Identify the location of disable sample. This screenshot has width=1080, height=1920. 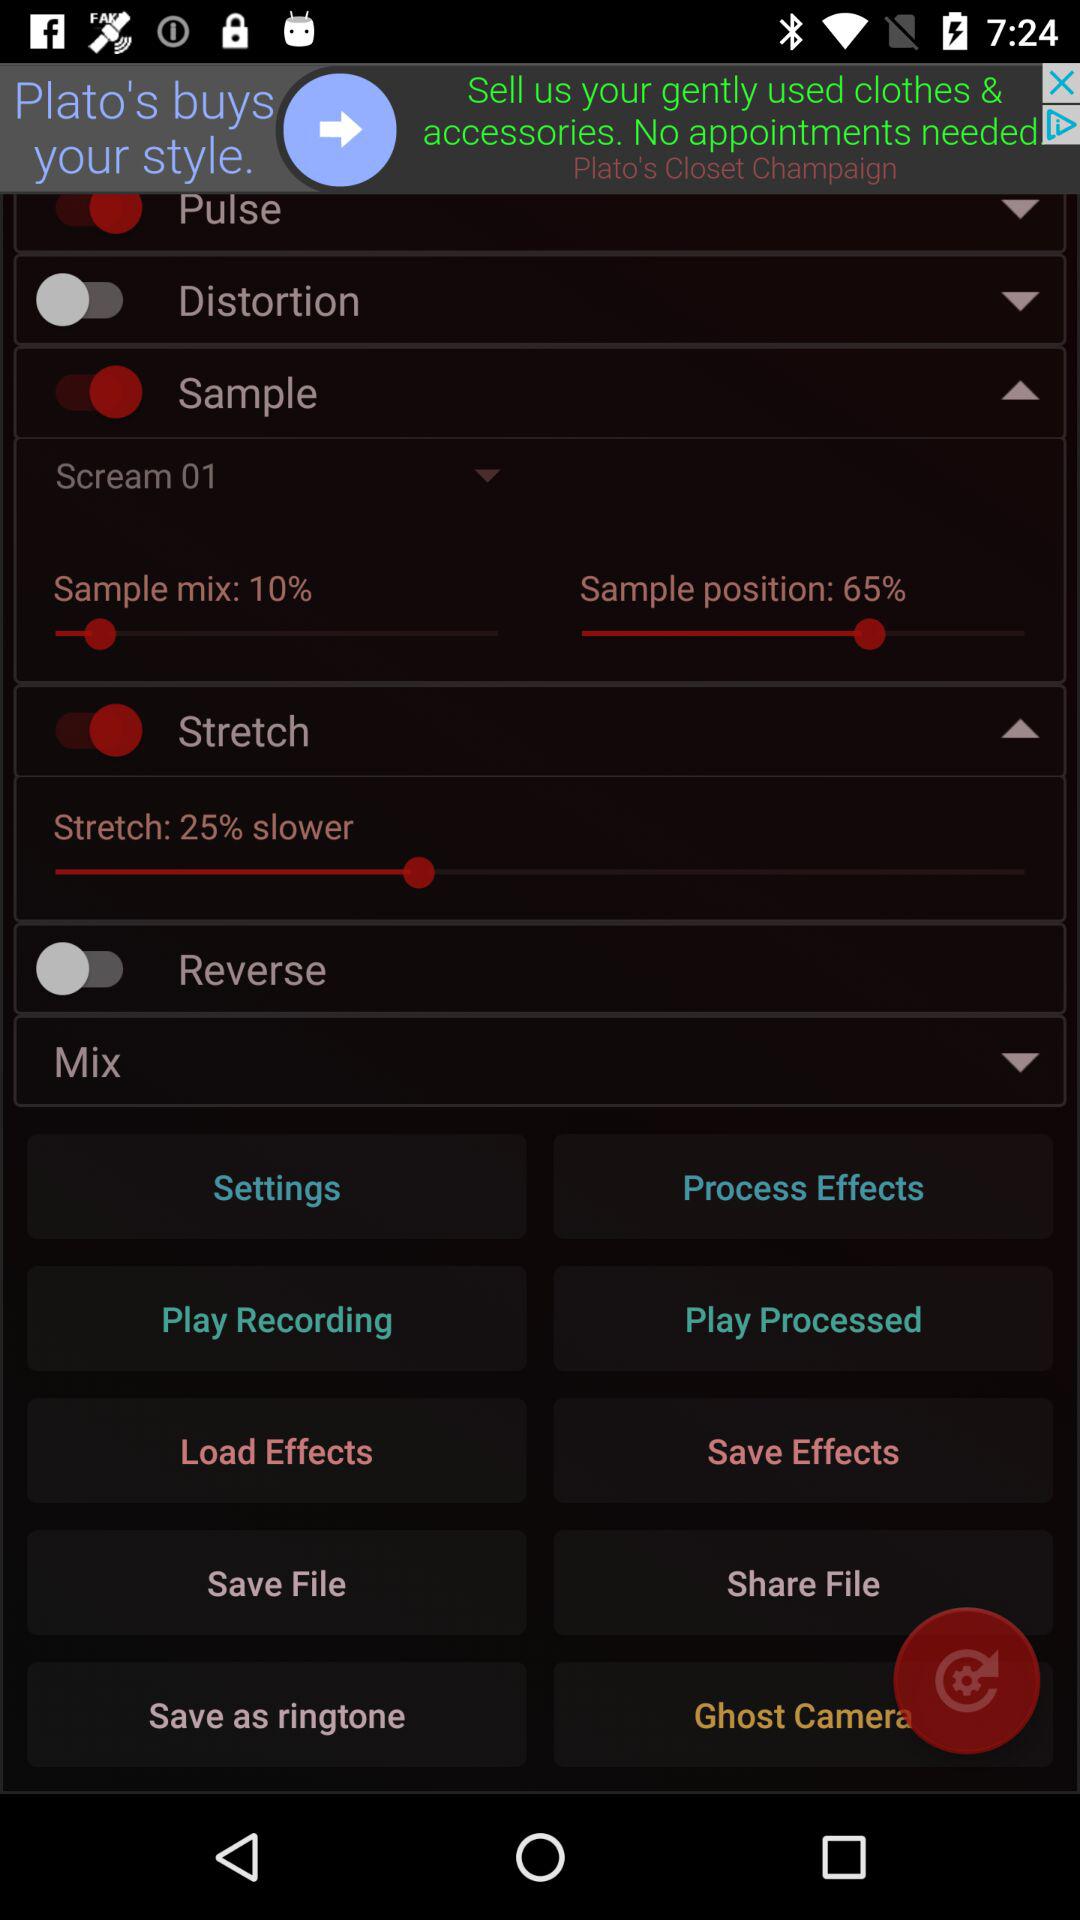
(89, 392).